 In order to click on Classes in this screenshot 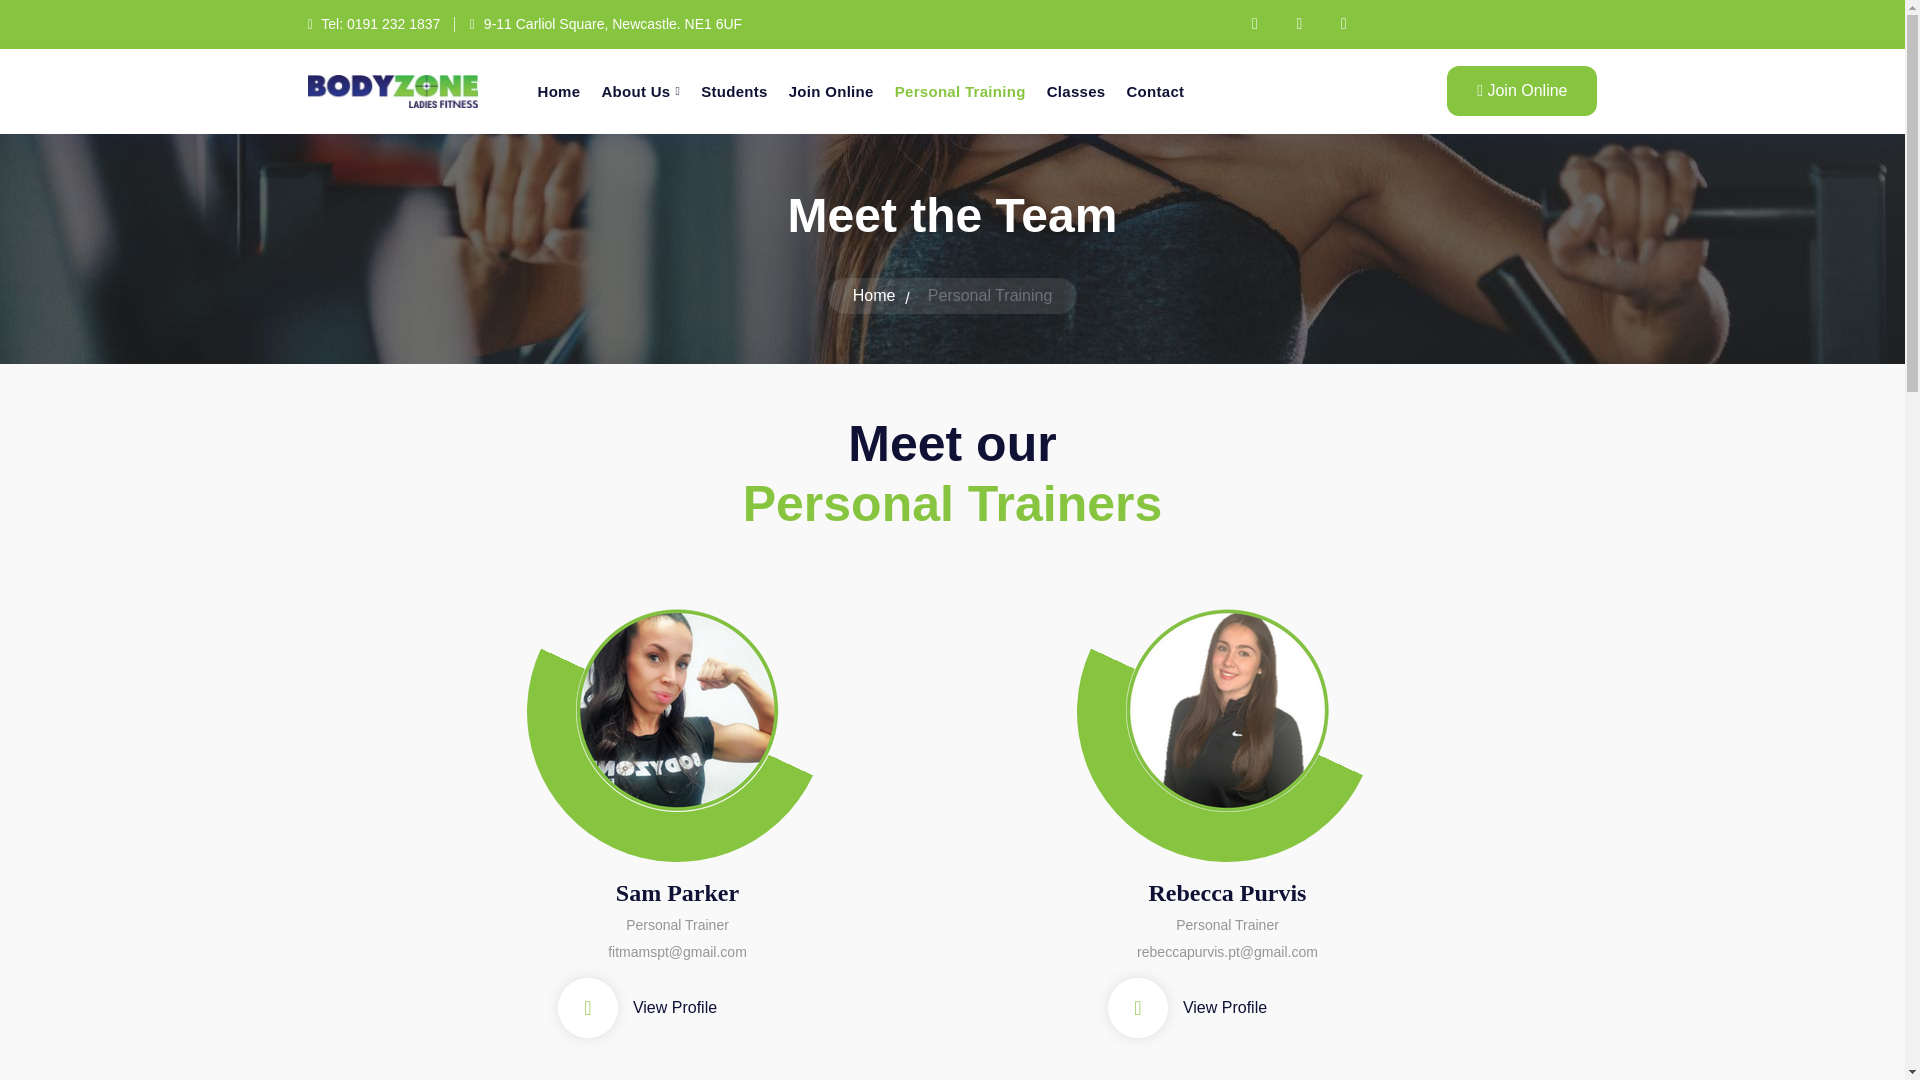, I will do `click(1076, 90)`.